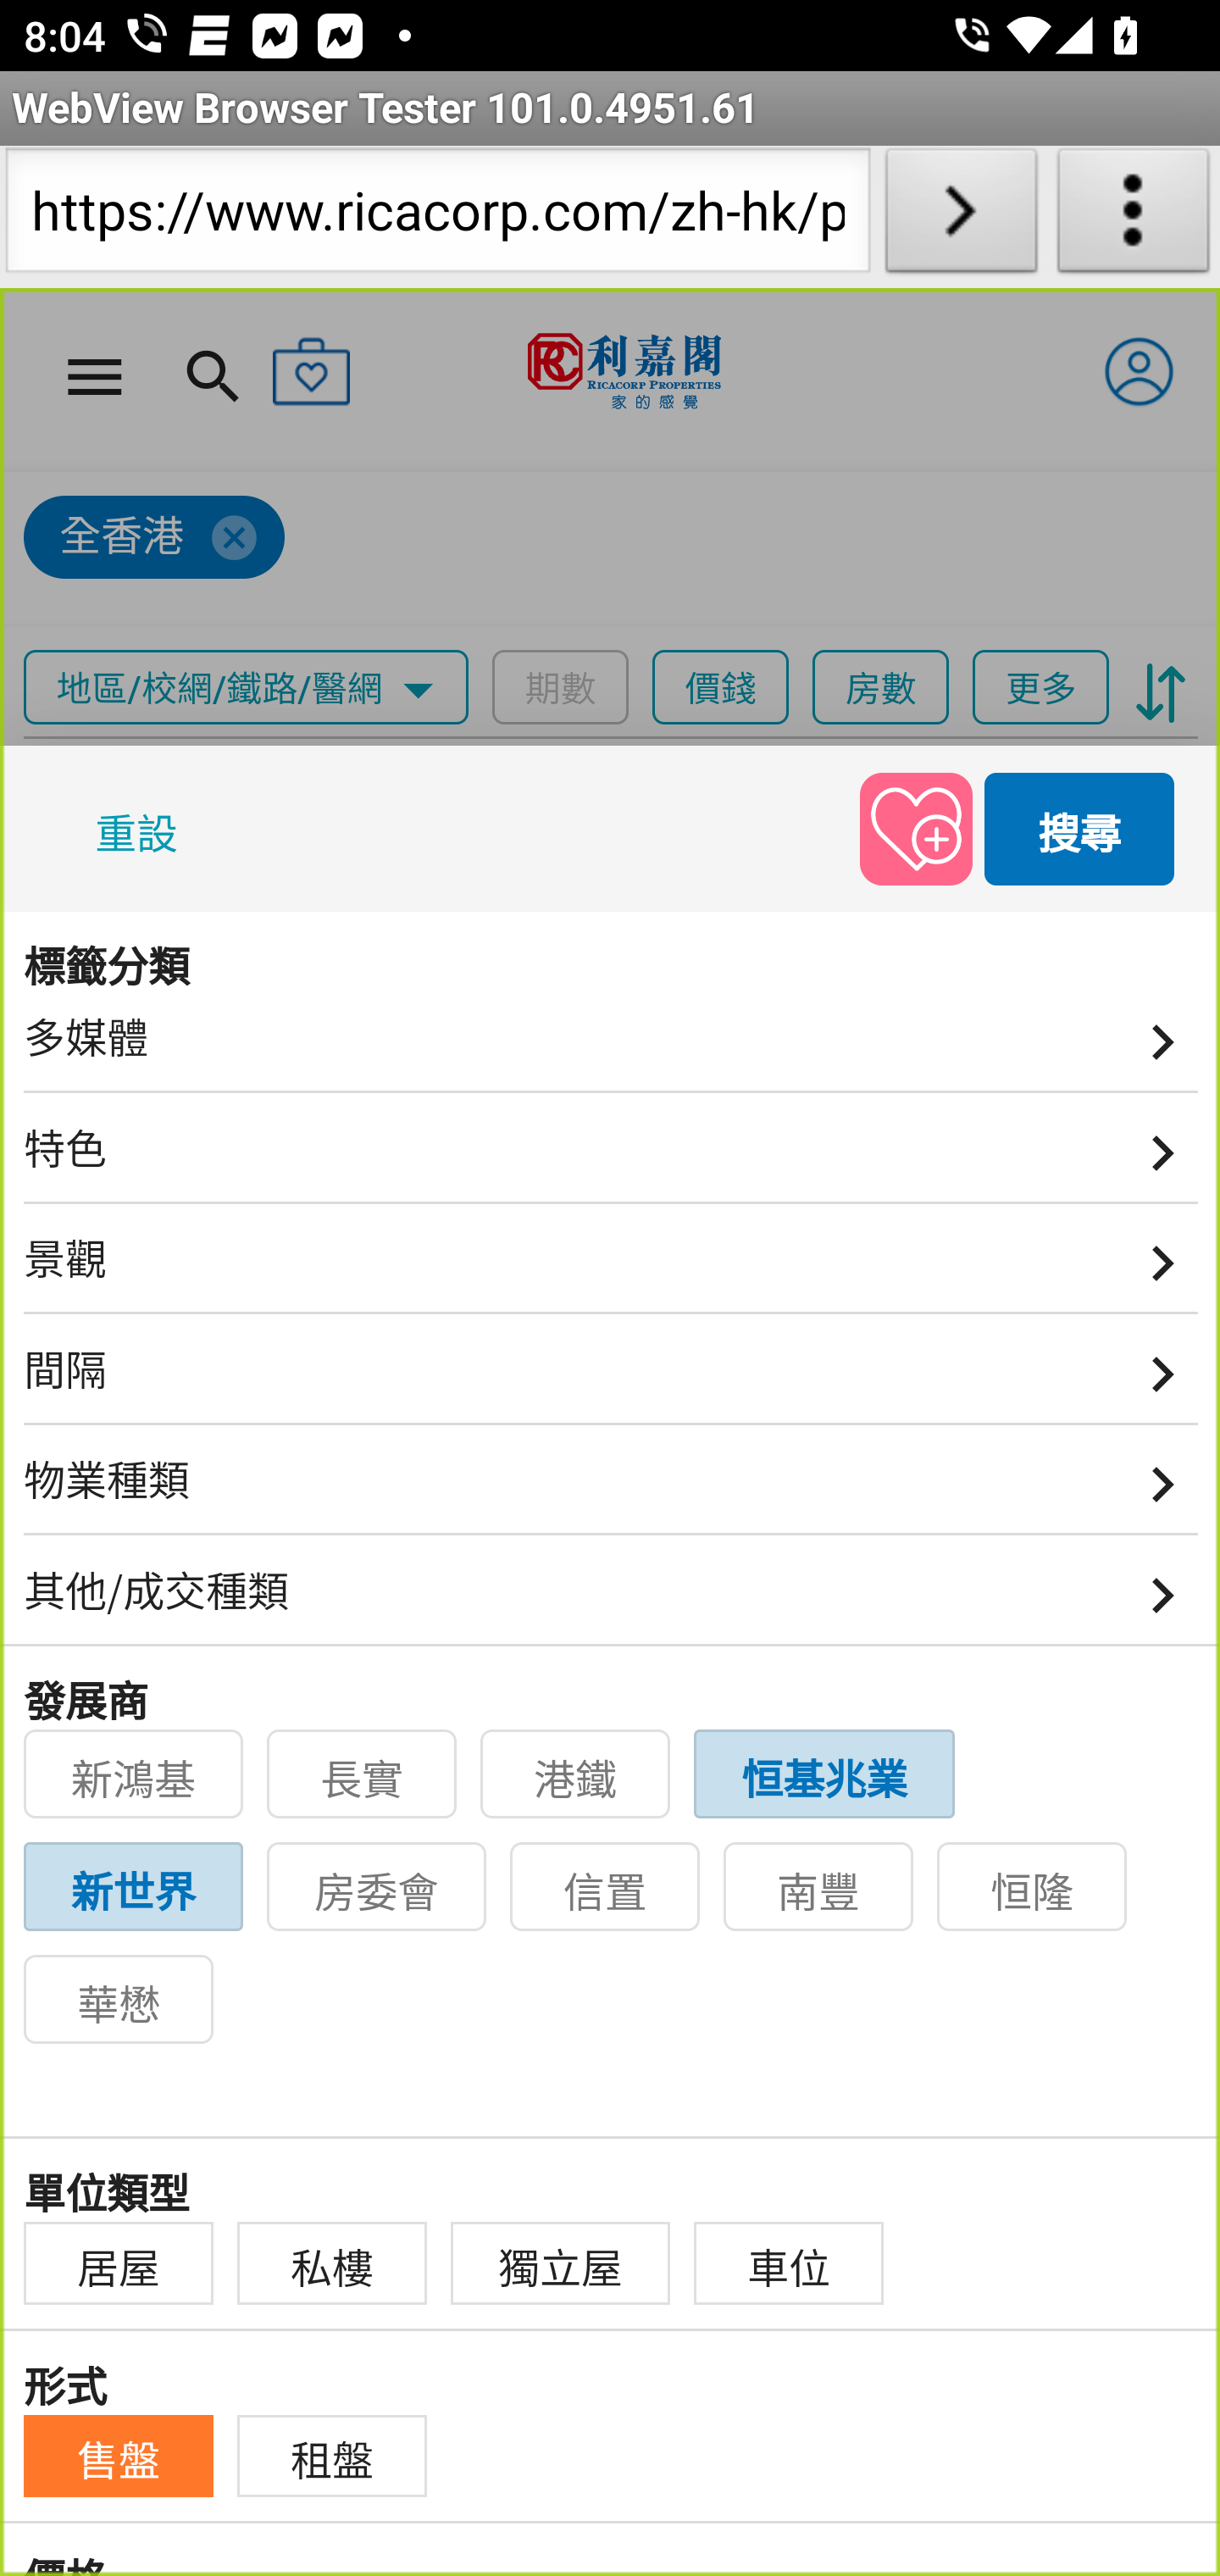 Image resolution: width=1220 pixels, height=2576 pixels. I want to click on 華懋, so click(118, 2000).